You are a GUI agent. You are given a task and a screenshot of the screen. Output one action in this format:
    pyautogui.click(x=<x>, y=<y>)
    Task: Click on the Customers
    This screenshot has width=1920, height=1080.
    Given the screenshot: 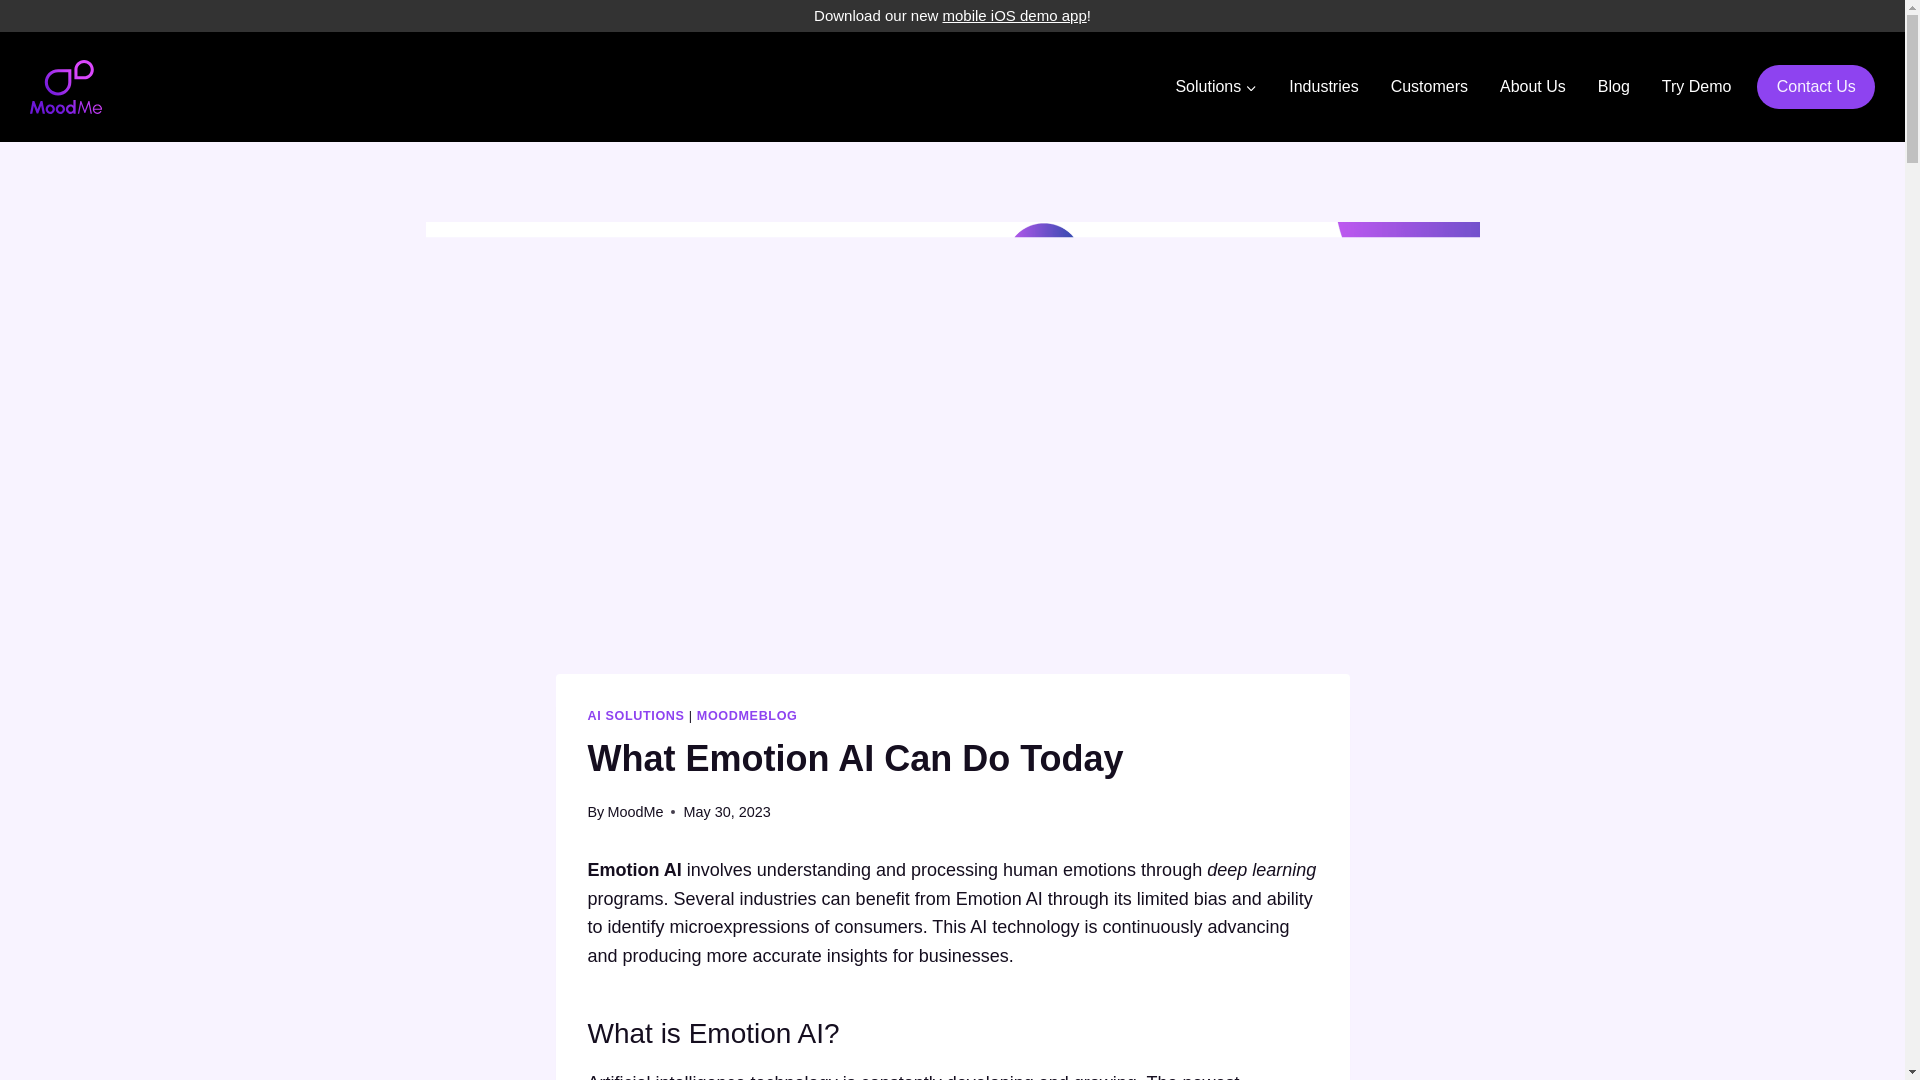 What is the action you would take?
    pyautogui.click(x=1429, y=87)
    